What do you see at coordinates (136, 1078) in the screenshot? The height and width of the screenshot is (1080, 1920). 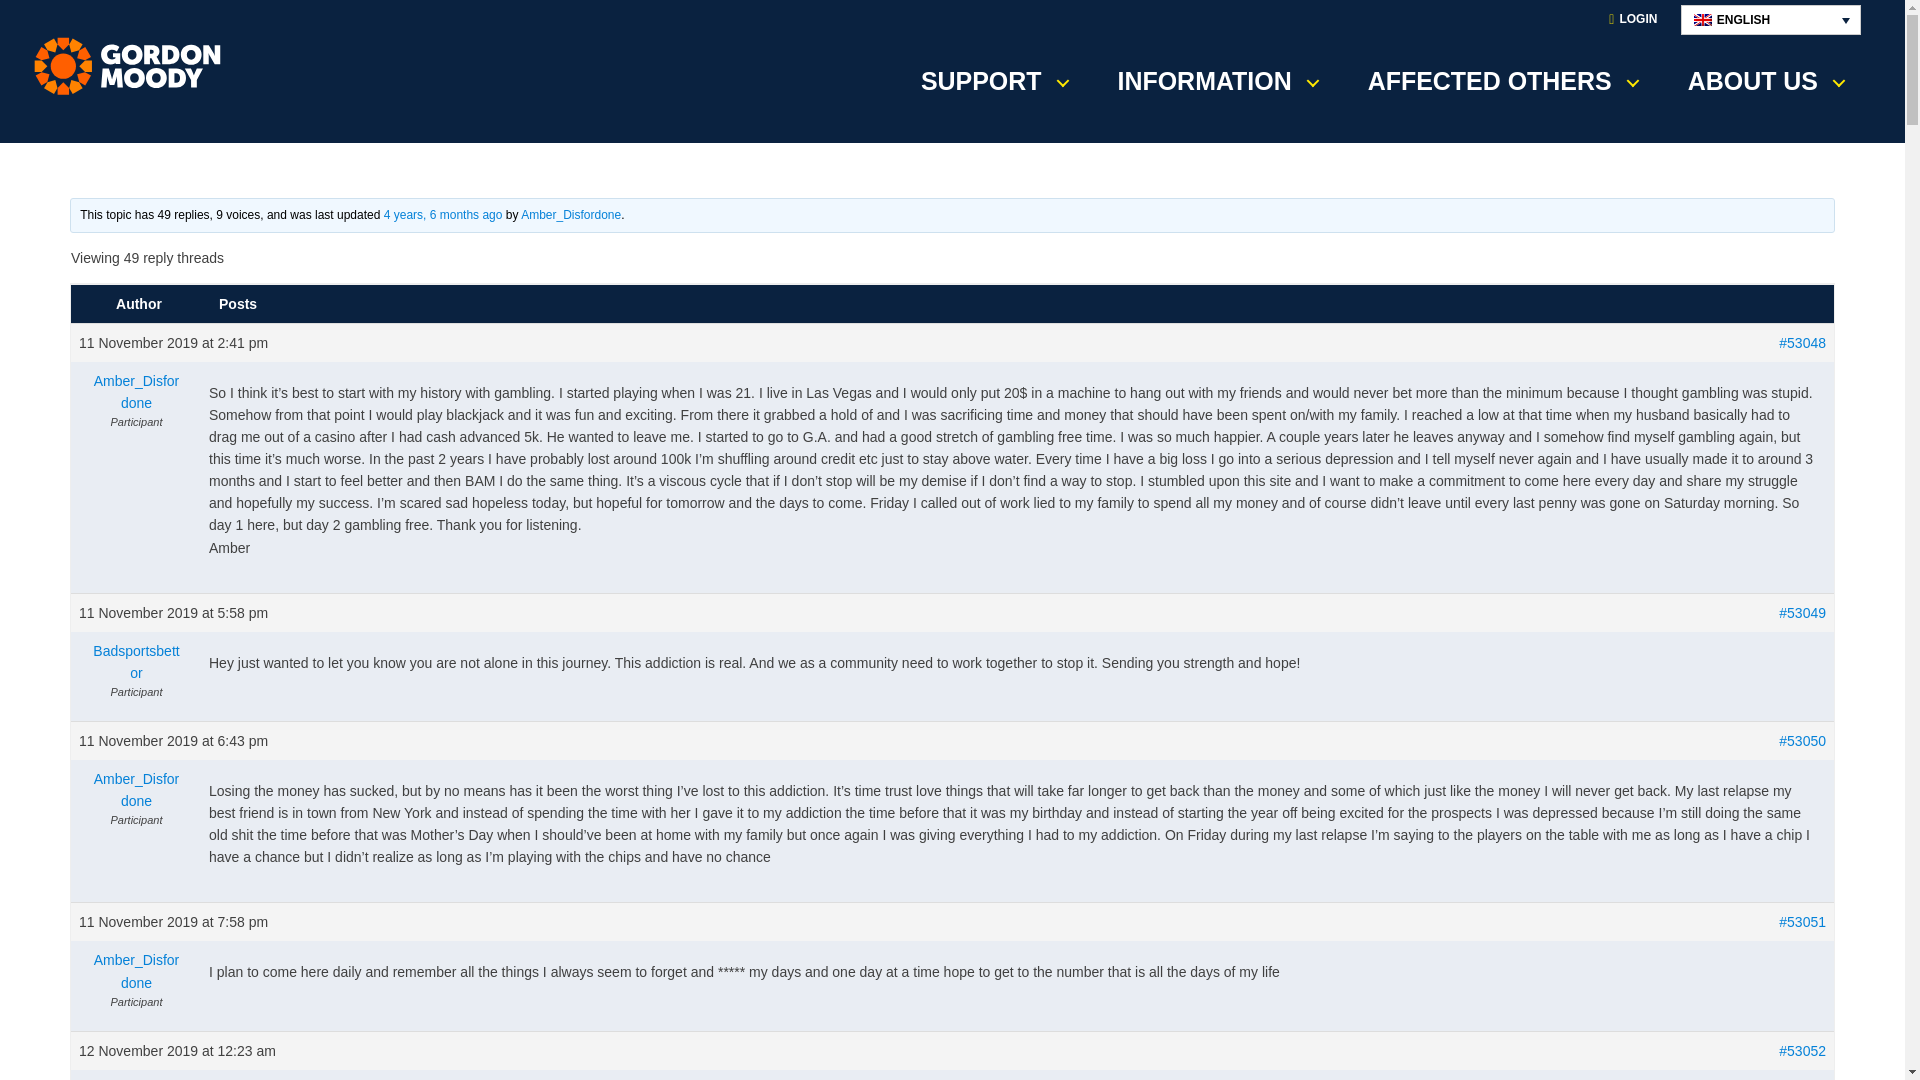 I see `View Badsportsbettor's profile` at bounding box center [136, 1078].